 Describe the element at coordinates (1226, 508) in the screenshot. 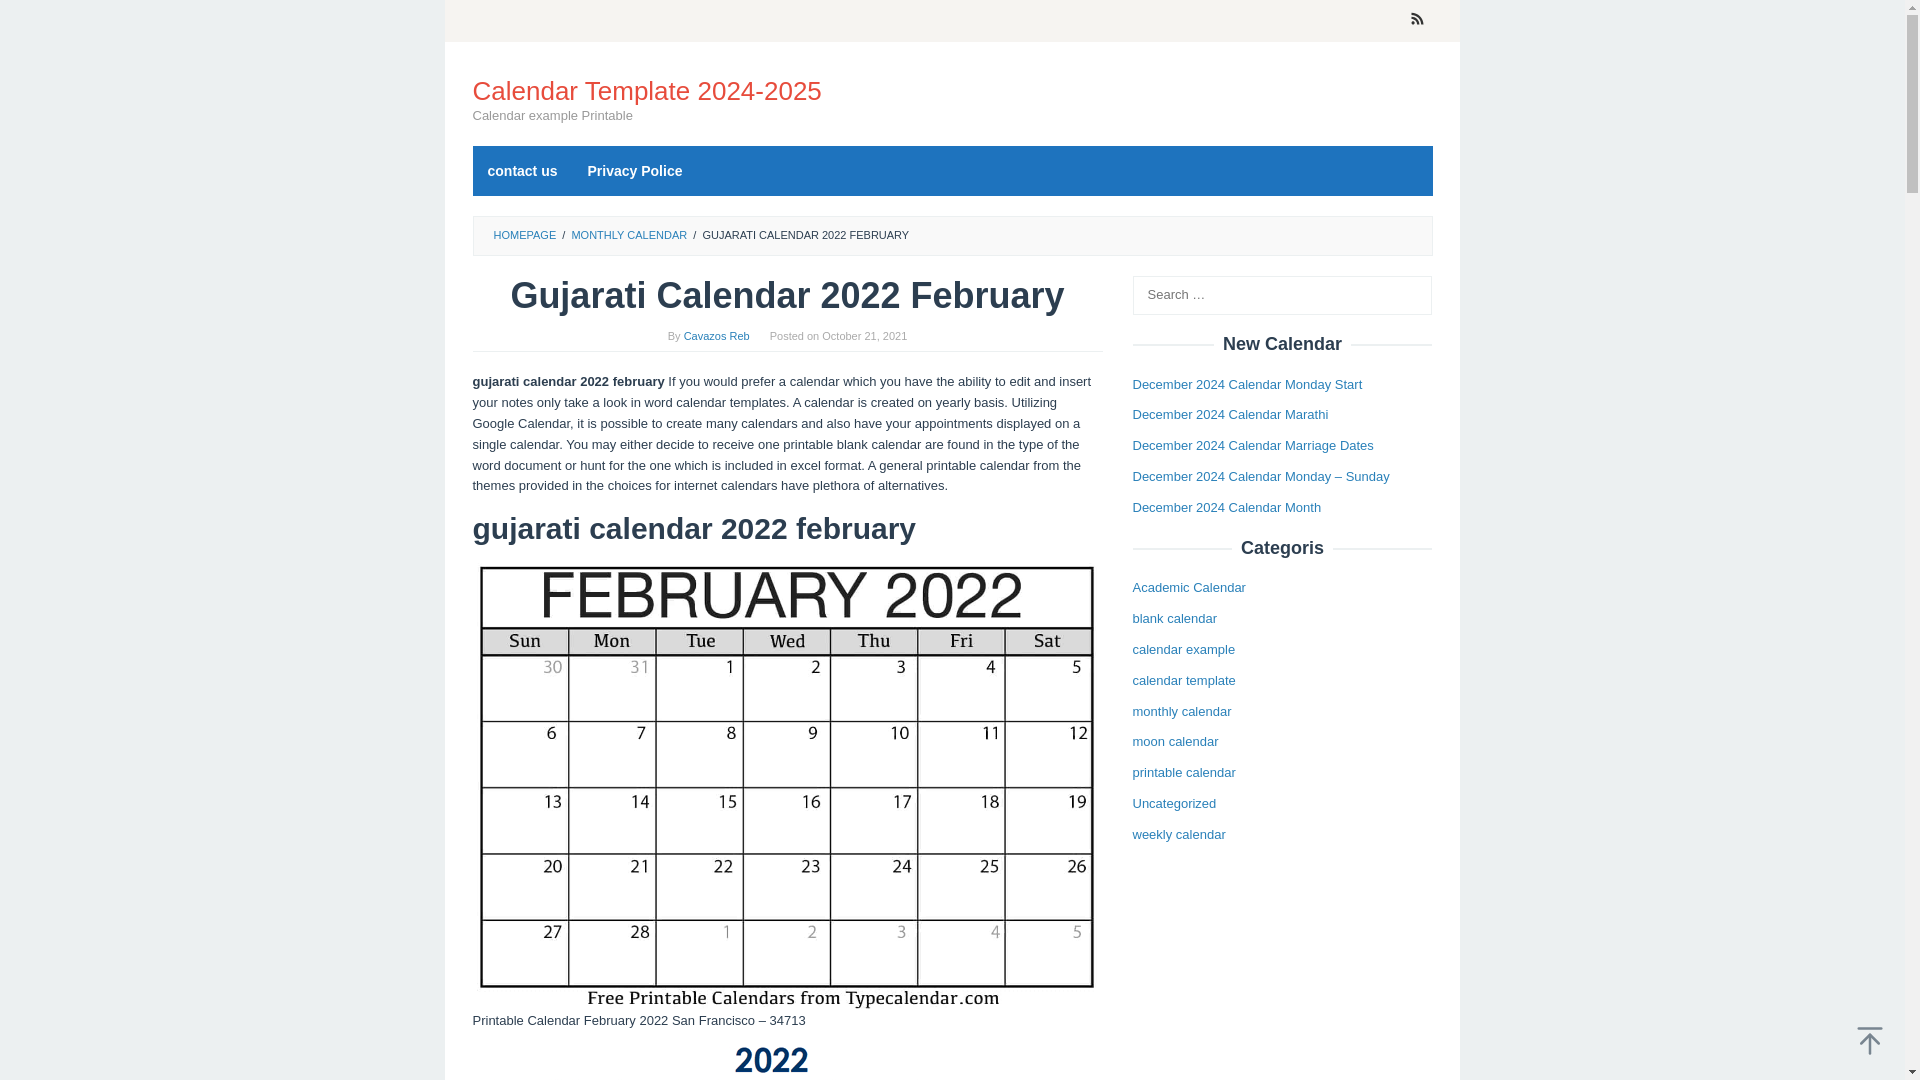

I see `December 2024 Calendar Month` at that location.